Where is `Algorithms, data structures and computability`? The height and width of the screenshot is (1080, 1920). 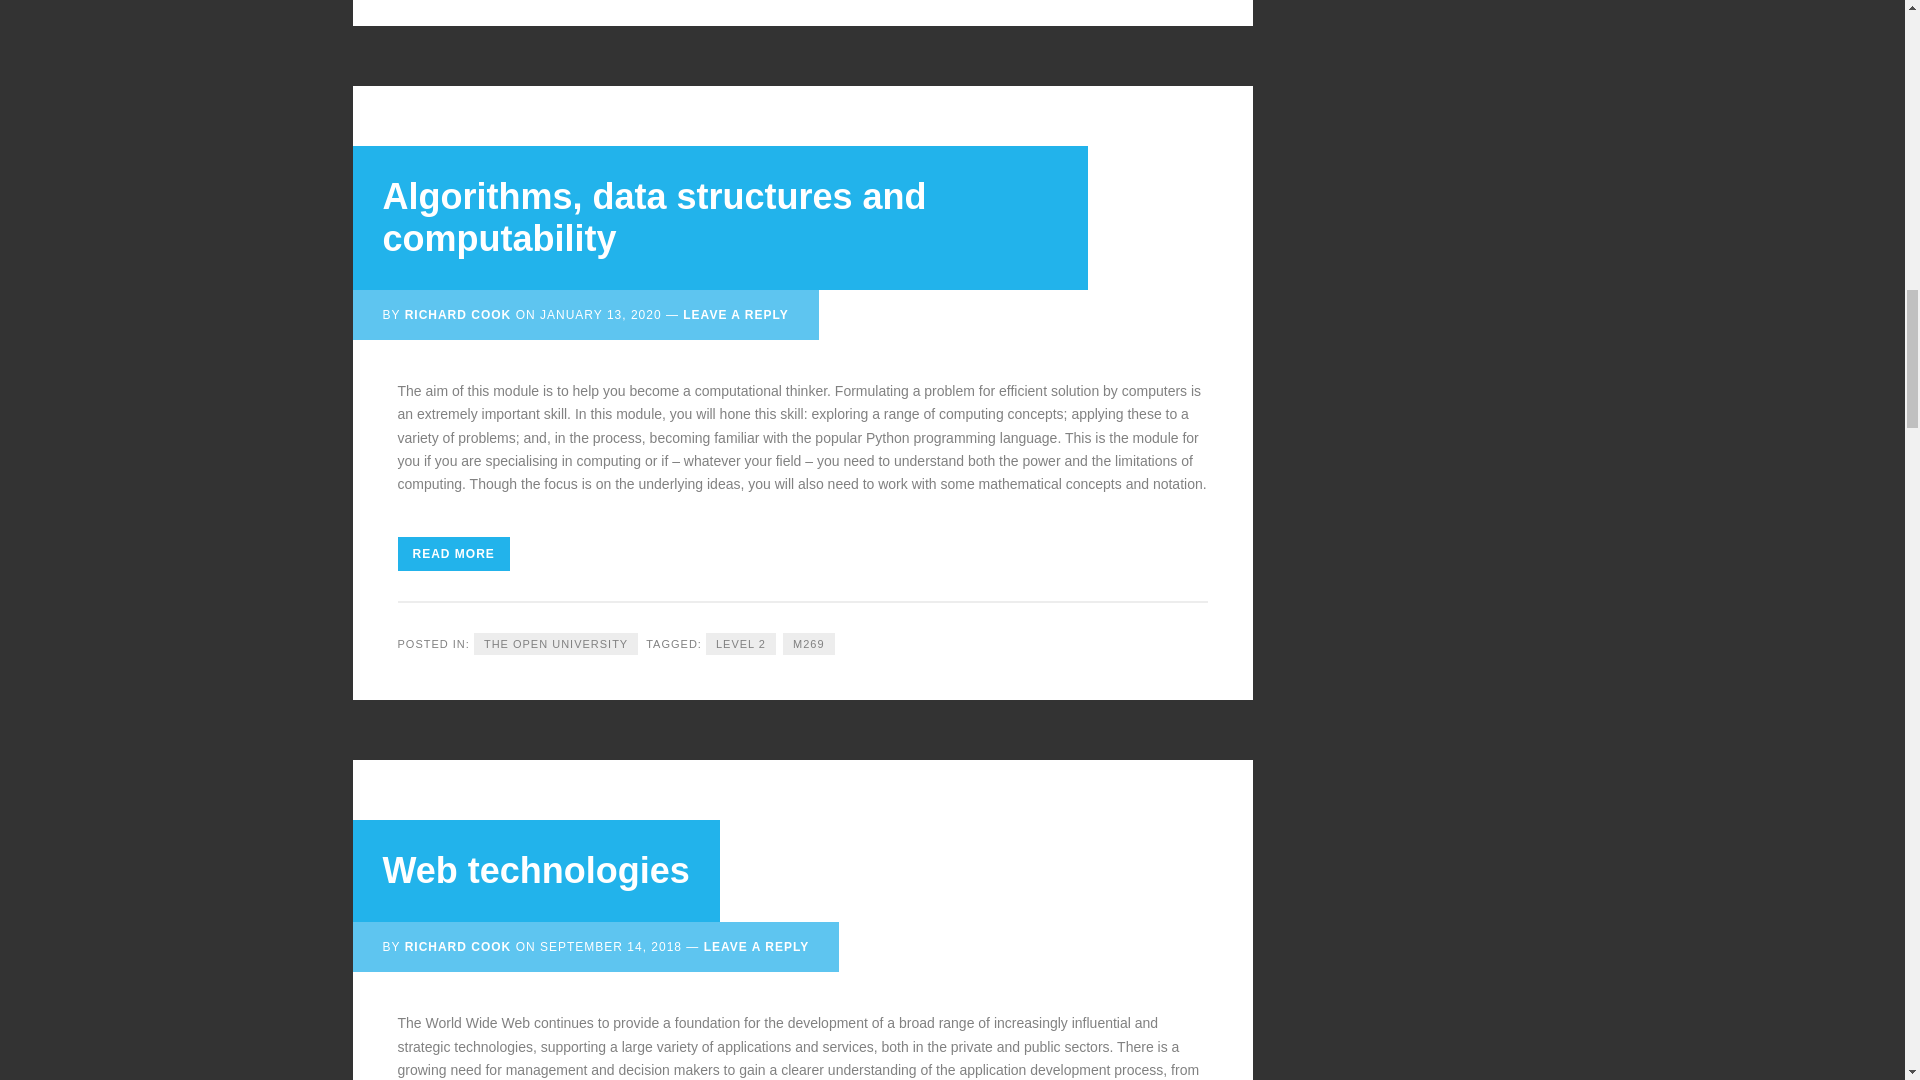 Algorithms, data structures and computability is located at coordinates (654, 218).